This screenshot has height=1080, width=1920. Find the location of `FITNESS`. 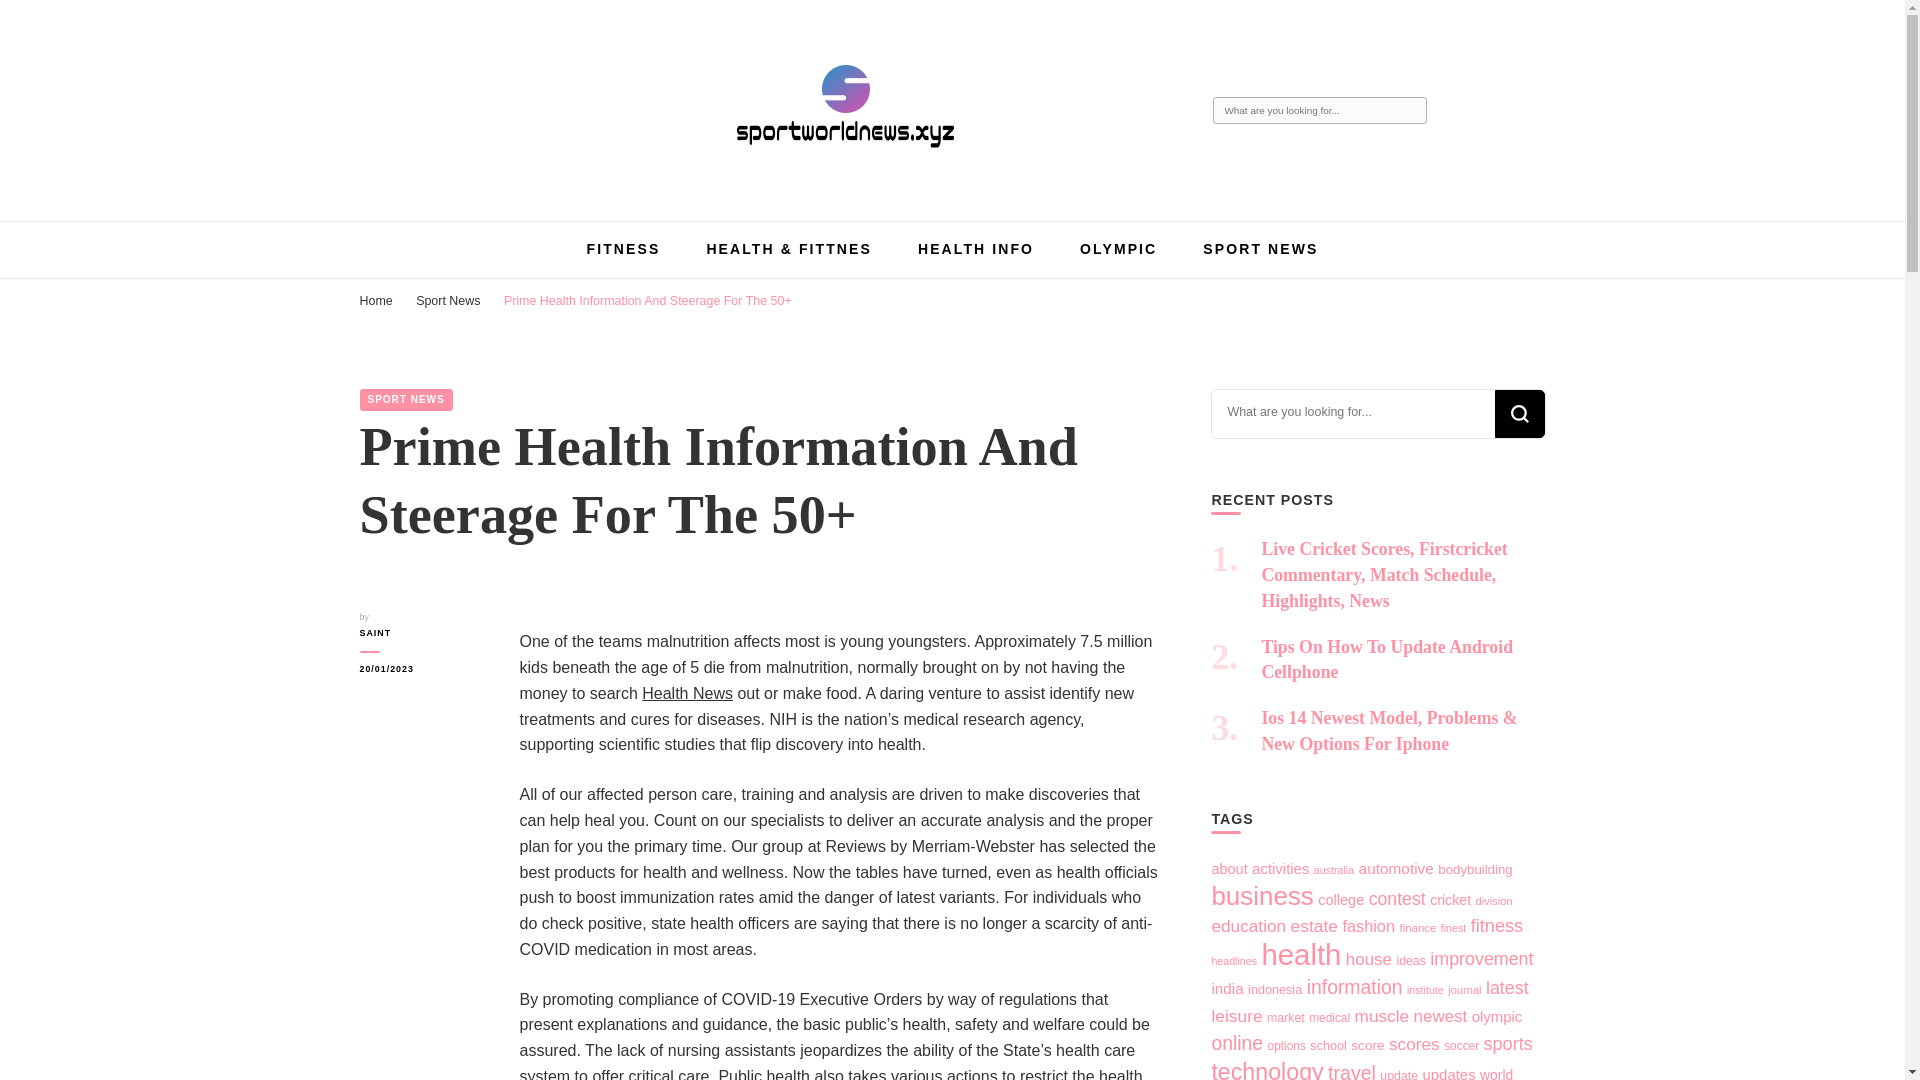

FITNESS is located at coordinates (624, 248).